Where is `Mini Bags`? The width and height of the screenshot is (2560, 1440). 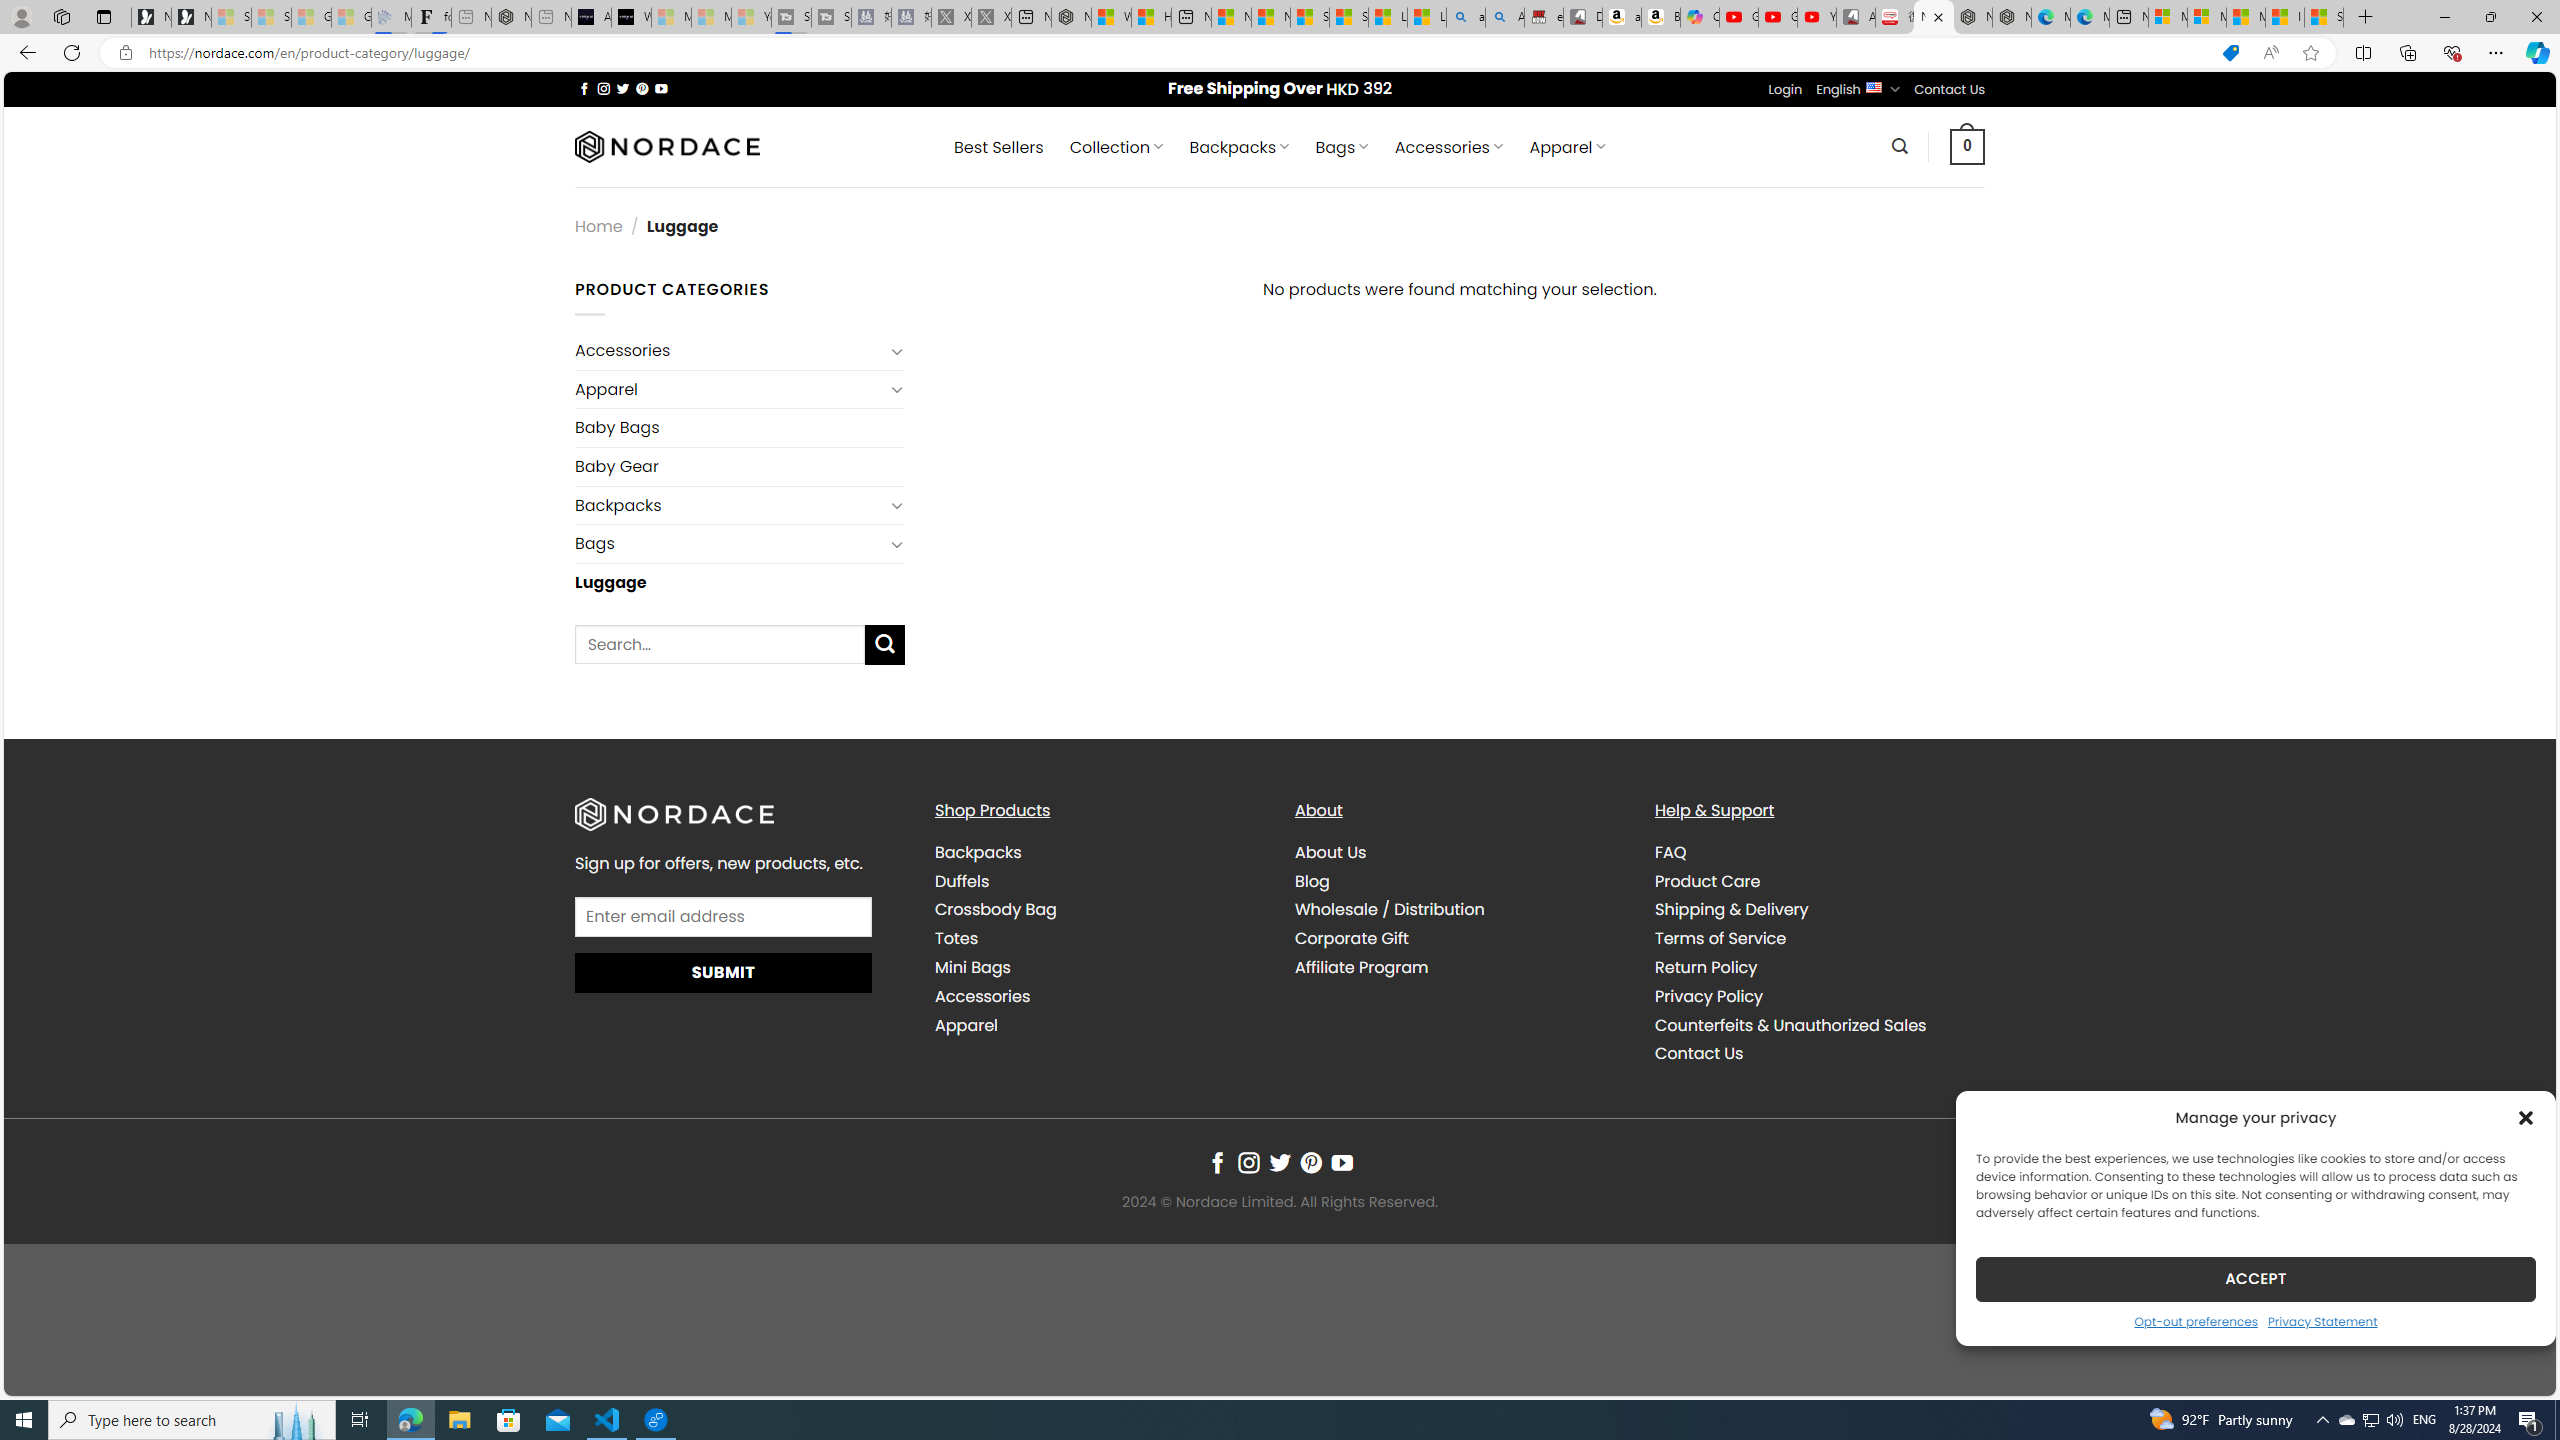 Mini Bags is located at coordinates (1099, 967).